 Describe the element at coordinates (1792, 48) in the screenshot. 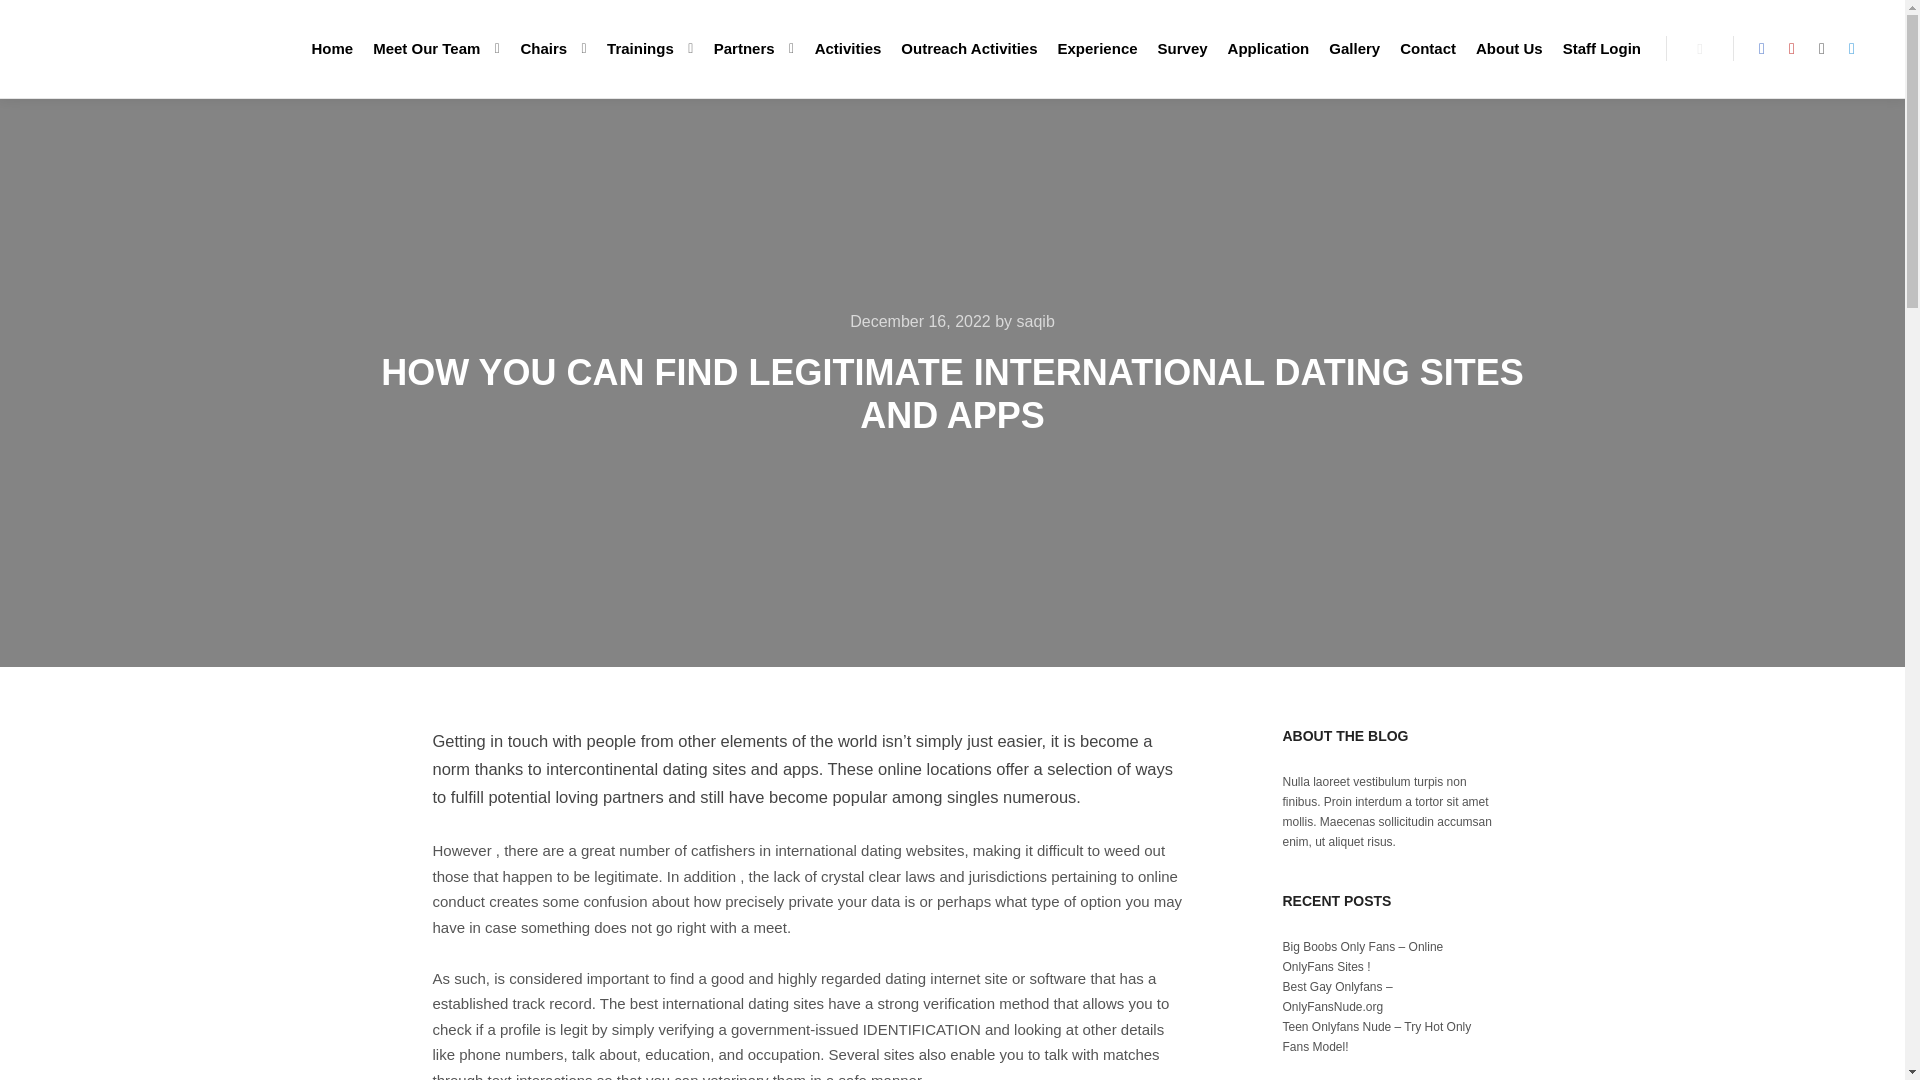

I see `YouTube` at that location.